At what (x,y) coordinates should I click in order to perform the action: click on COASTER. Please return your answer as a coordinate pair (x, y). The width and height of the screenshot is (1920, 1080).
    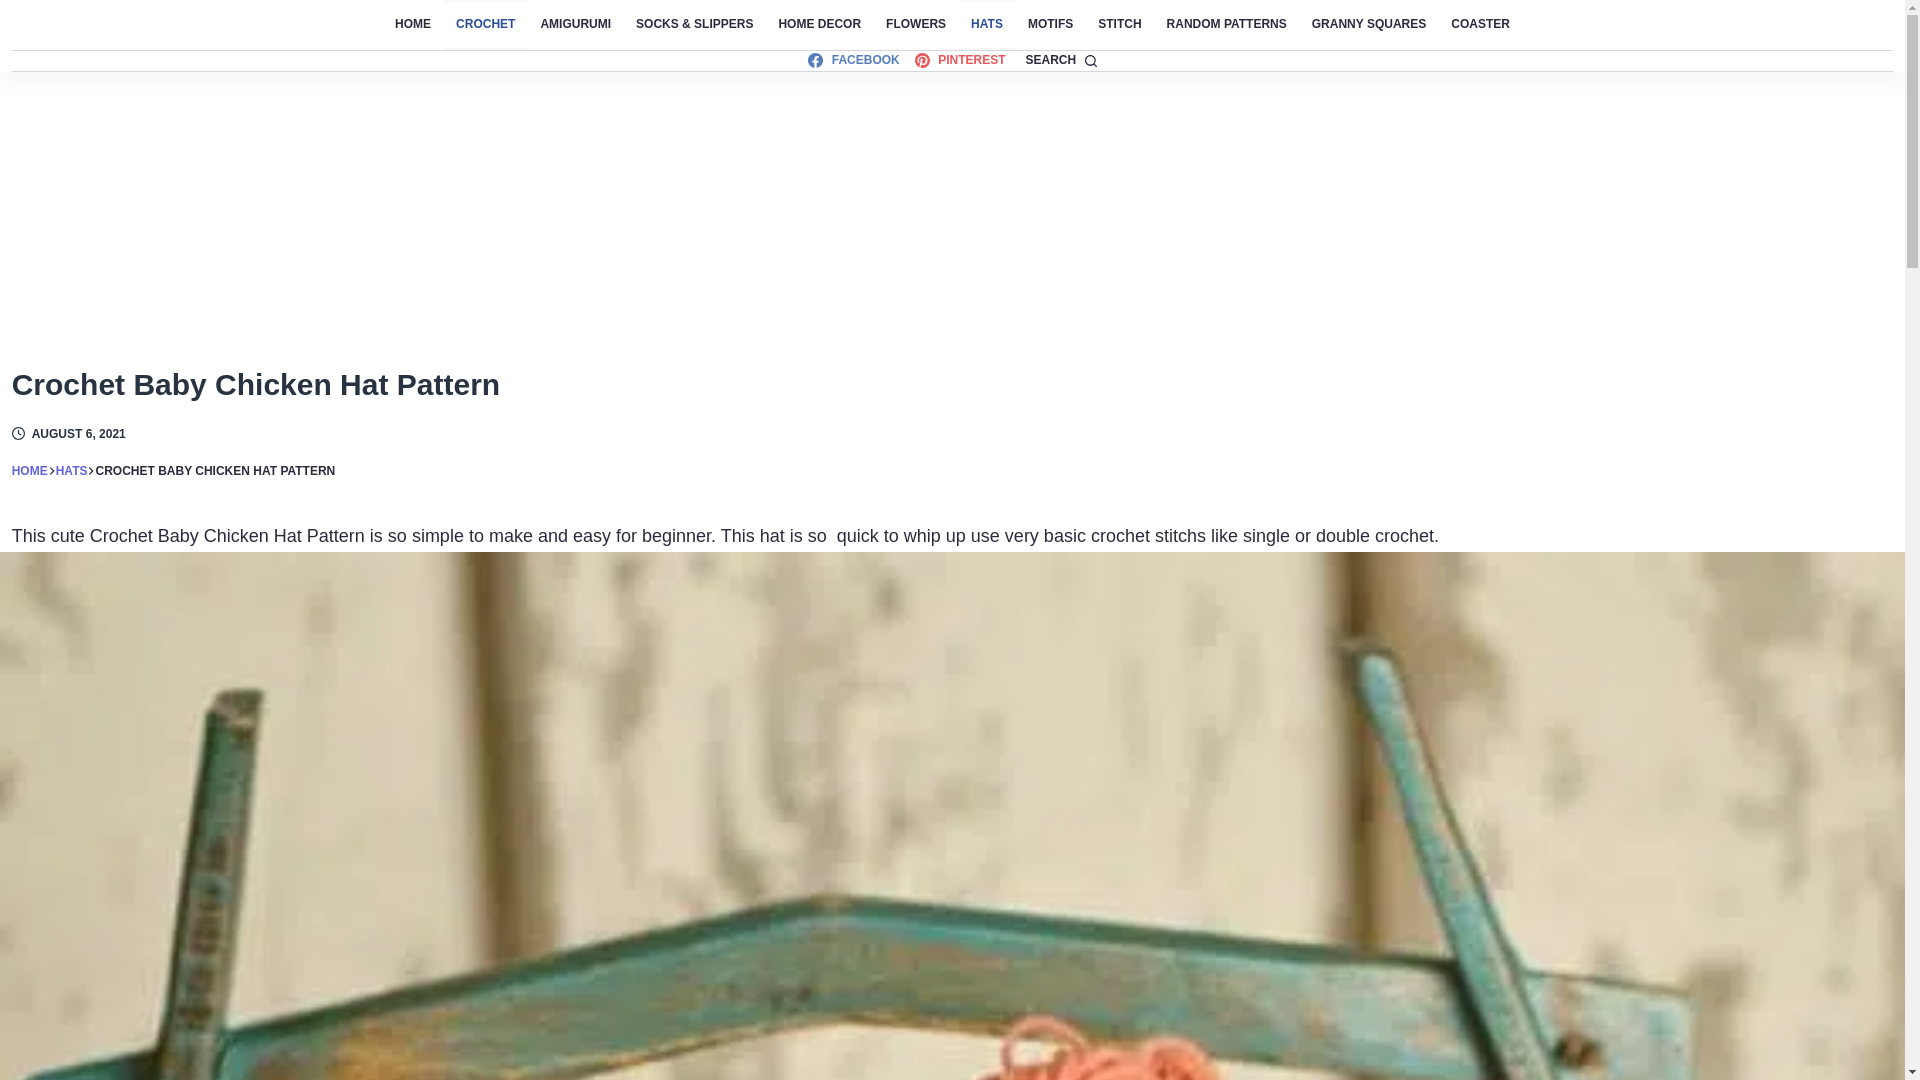
    Looking at the image, I should click on (1480, 24).